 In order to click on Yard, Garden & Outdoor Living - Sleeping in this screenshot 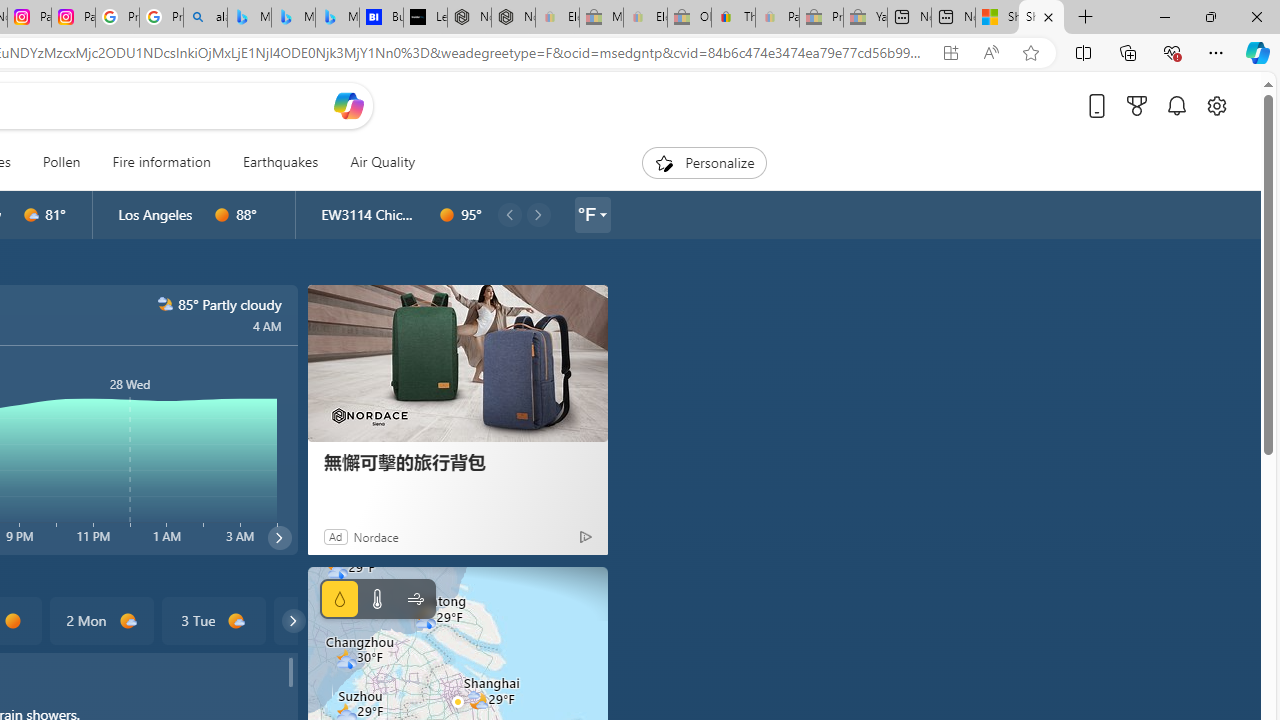, I will do `click(865, 18)`.